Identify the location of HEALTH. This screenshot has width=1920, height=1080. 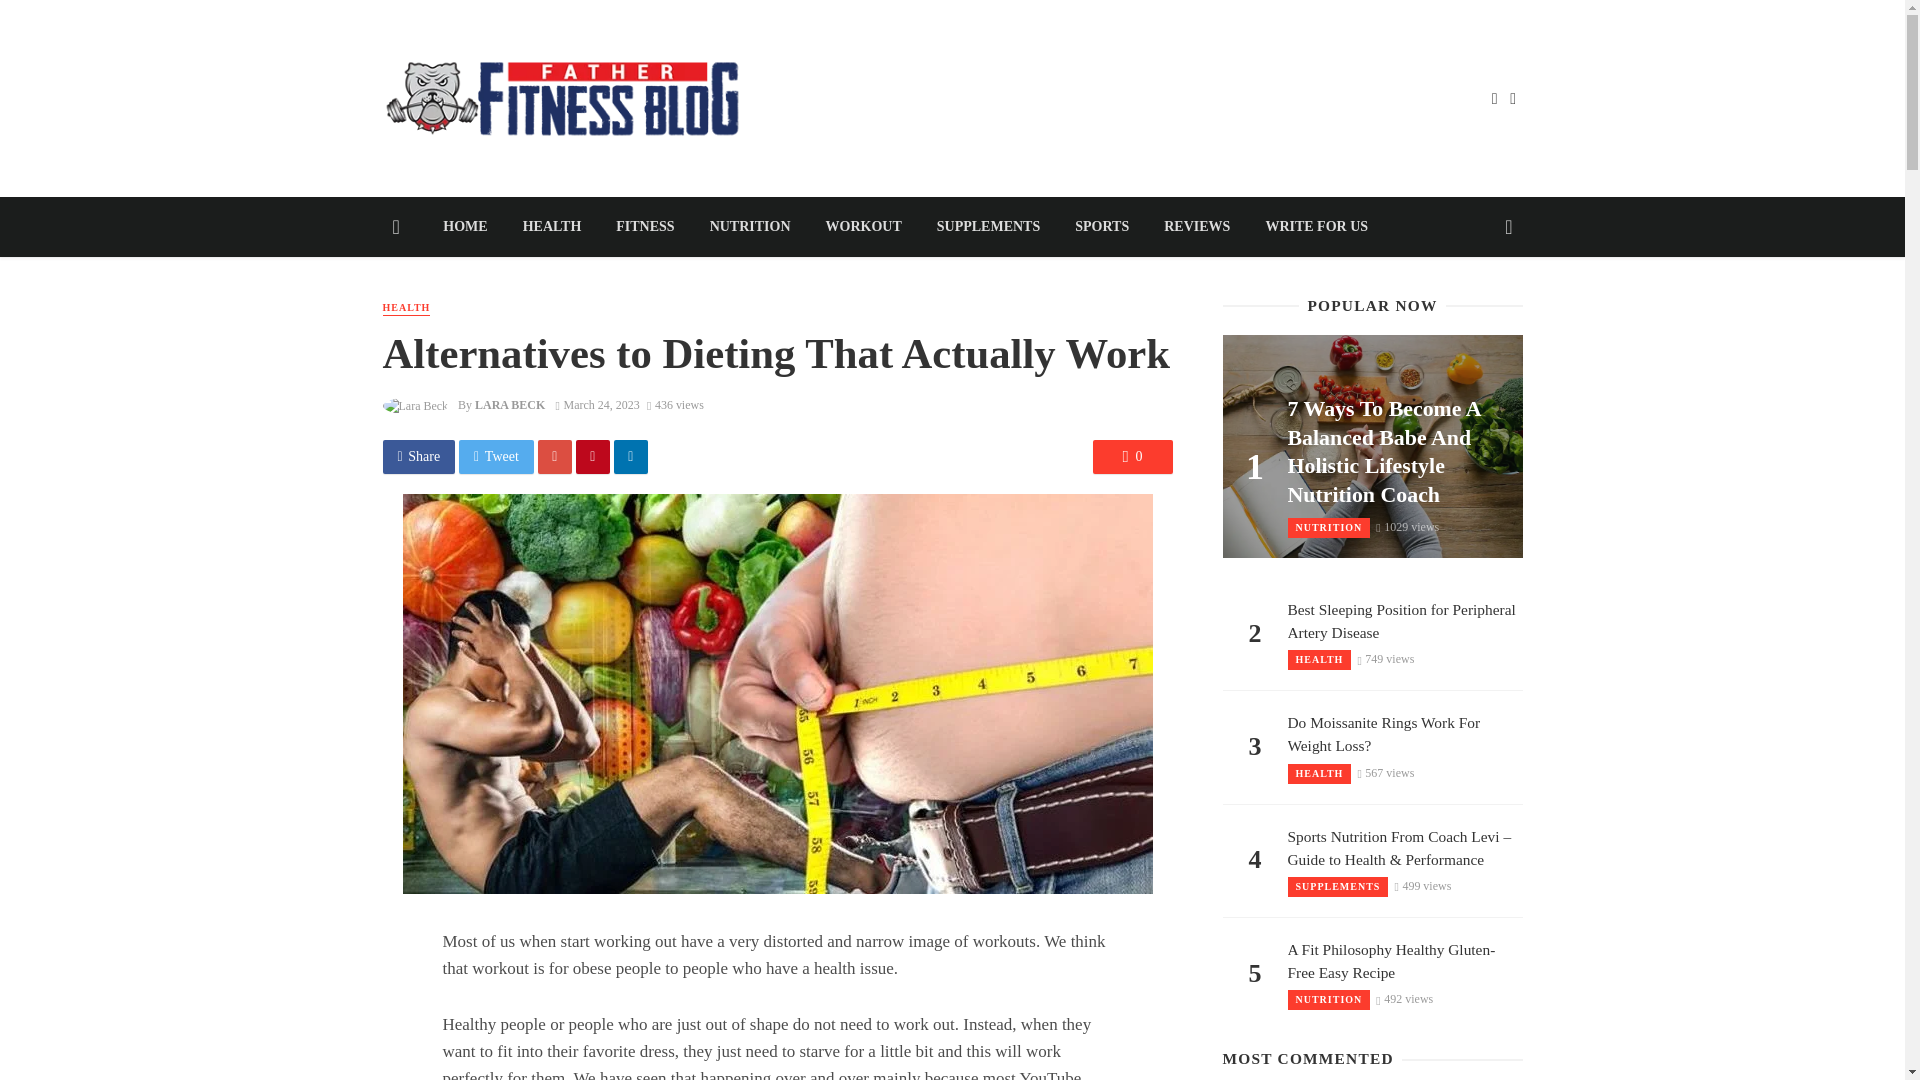
(552, 226).